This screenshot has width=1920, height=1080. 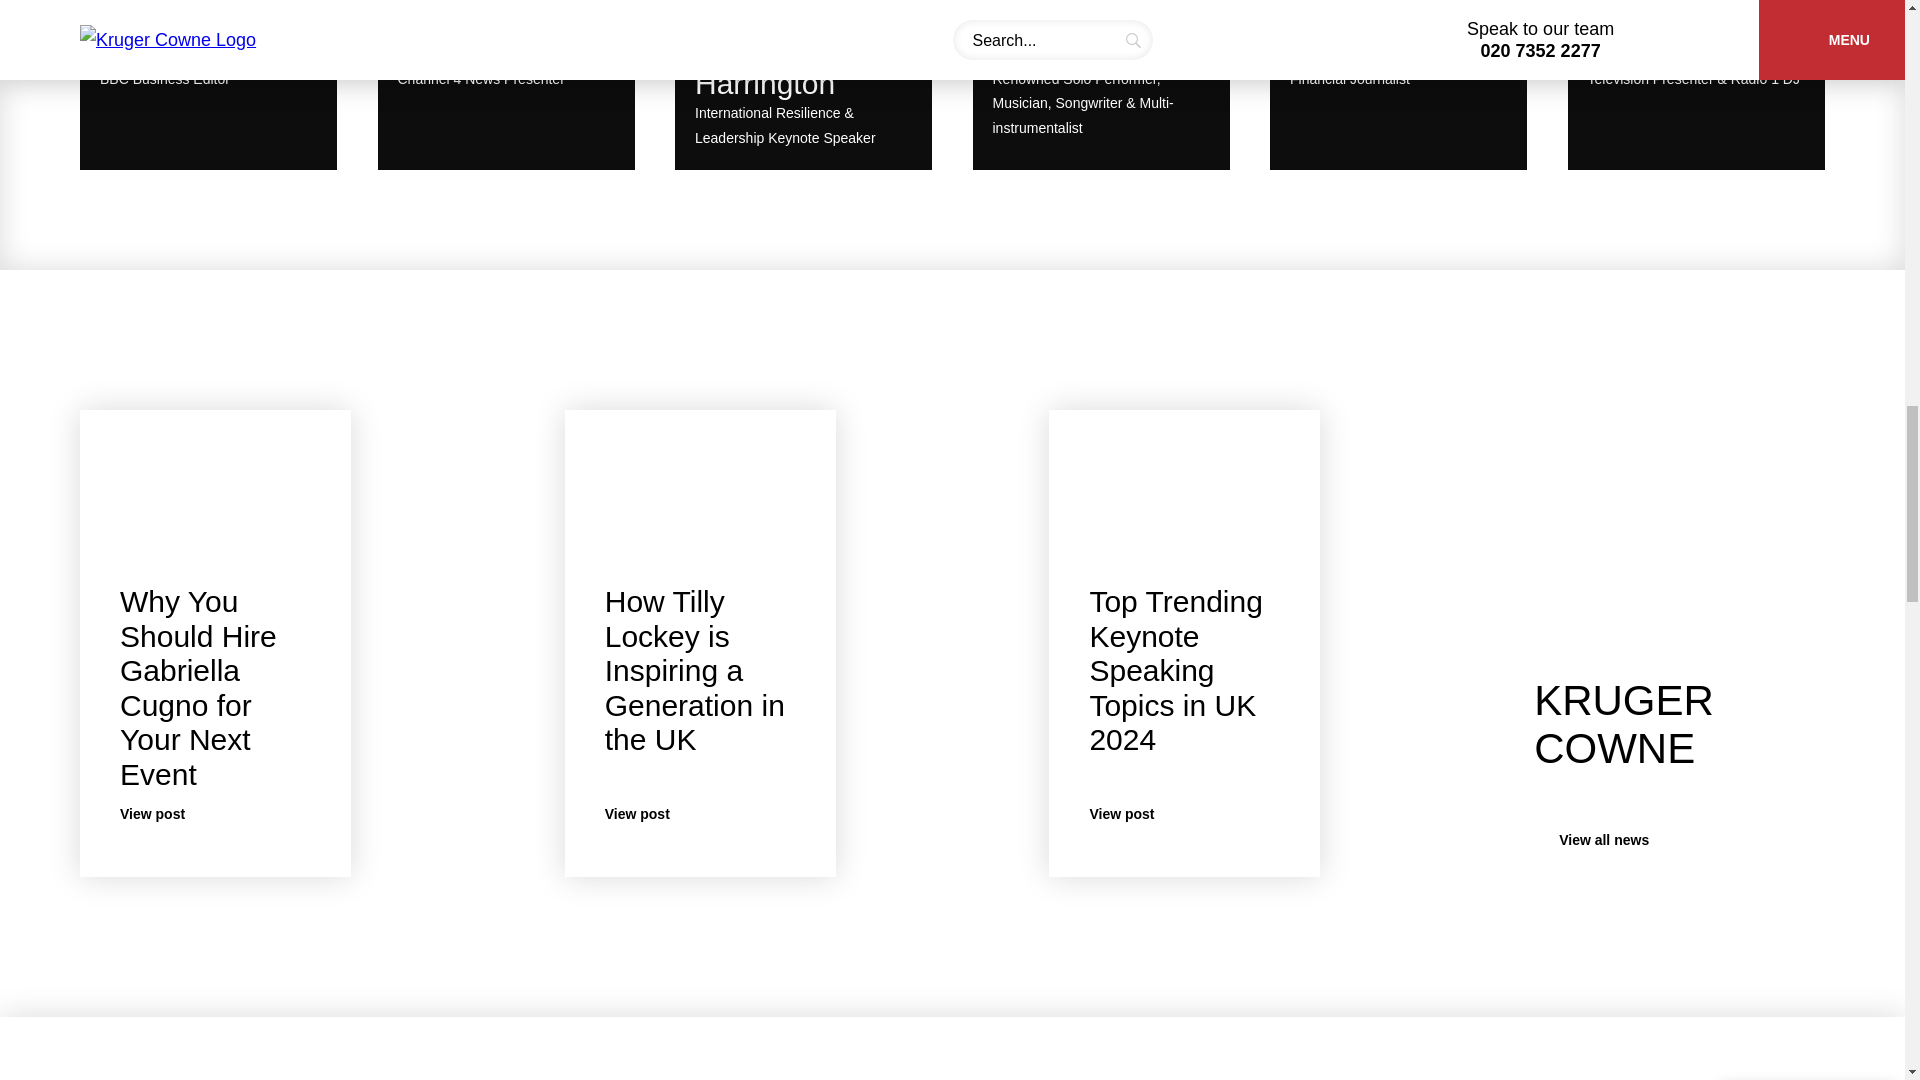 What do you see at coordinates (700, 814) in the screenshot?
I see `Top Trending Keynote Speaking Topics in UK 2024` at bounding box center [700, 814].